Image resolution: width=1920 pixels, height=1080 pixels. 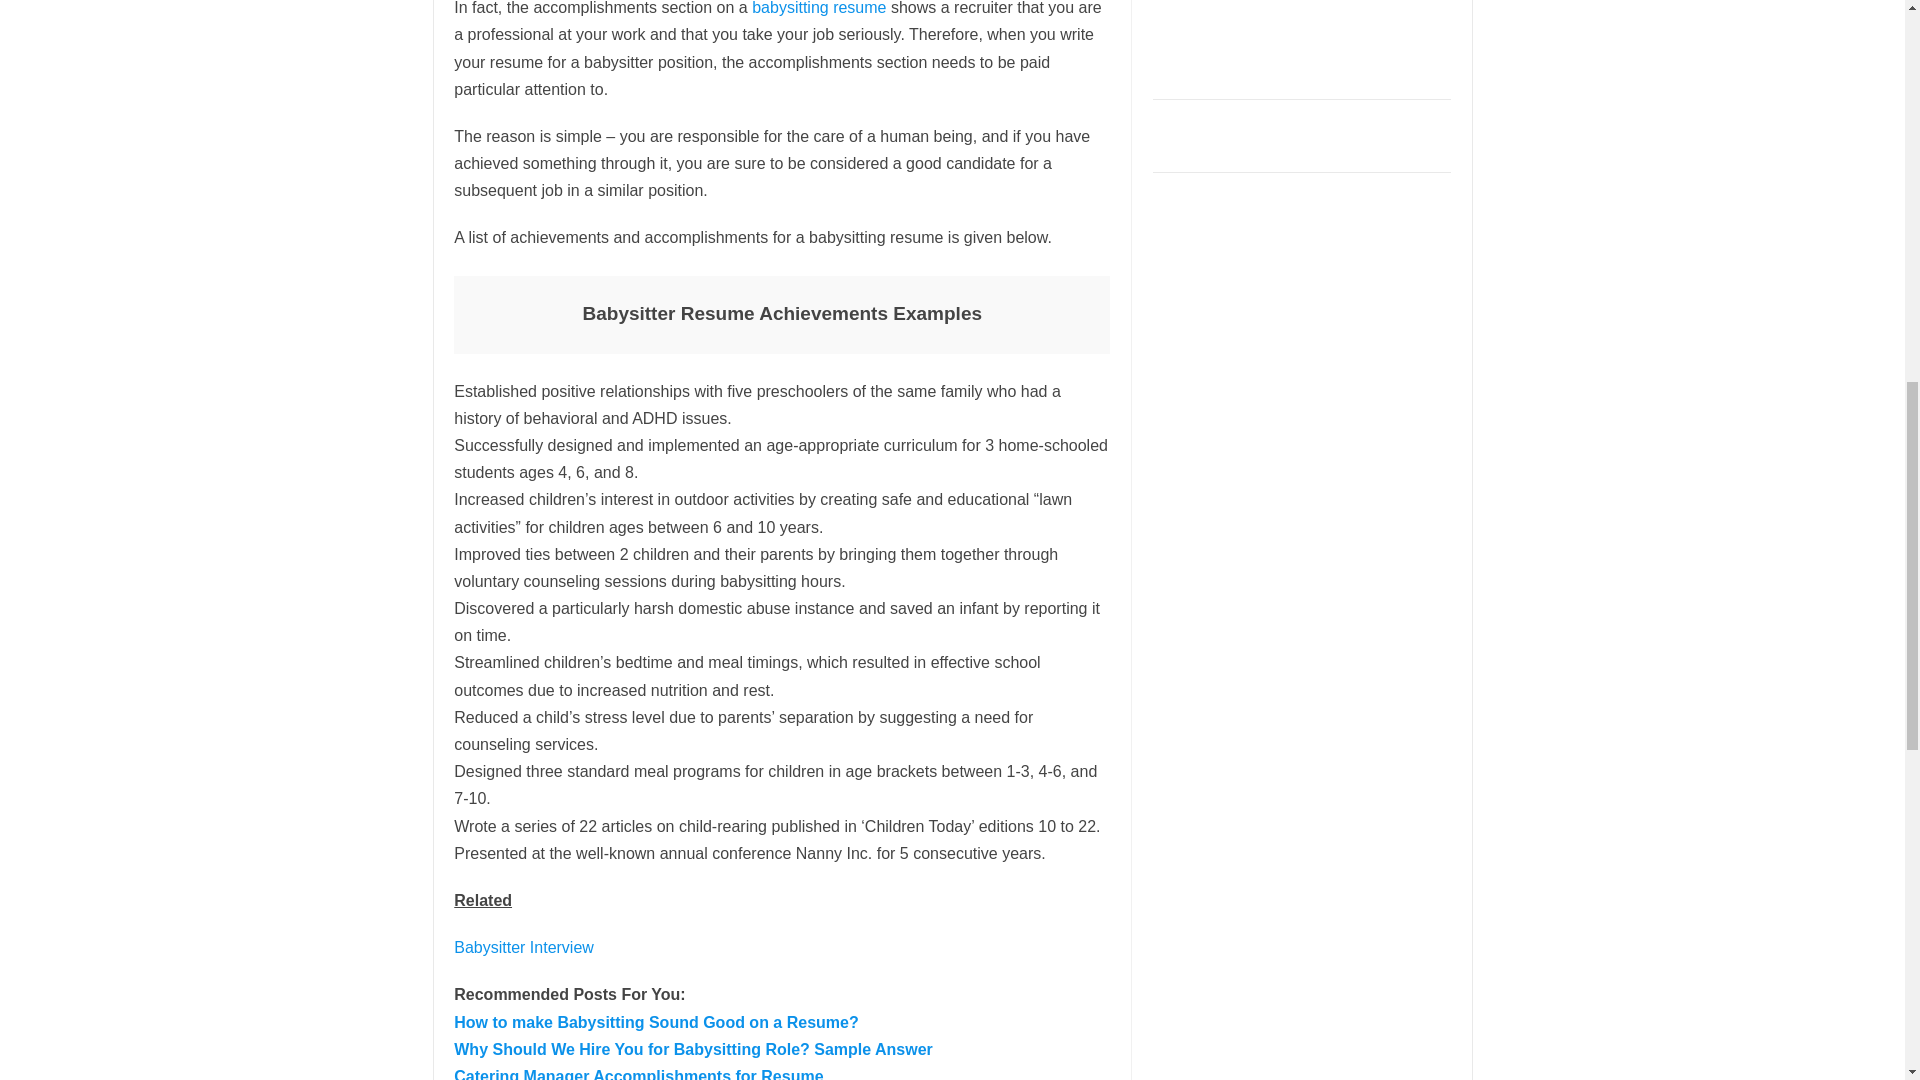 What do you see at coordinates (638, 1074) in the screenshot?
I see `Catering Manager Accomplishments for Resume` at bounding box center [638, 1074].